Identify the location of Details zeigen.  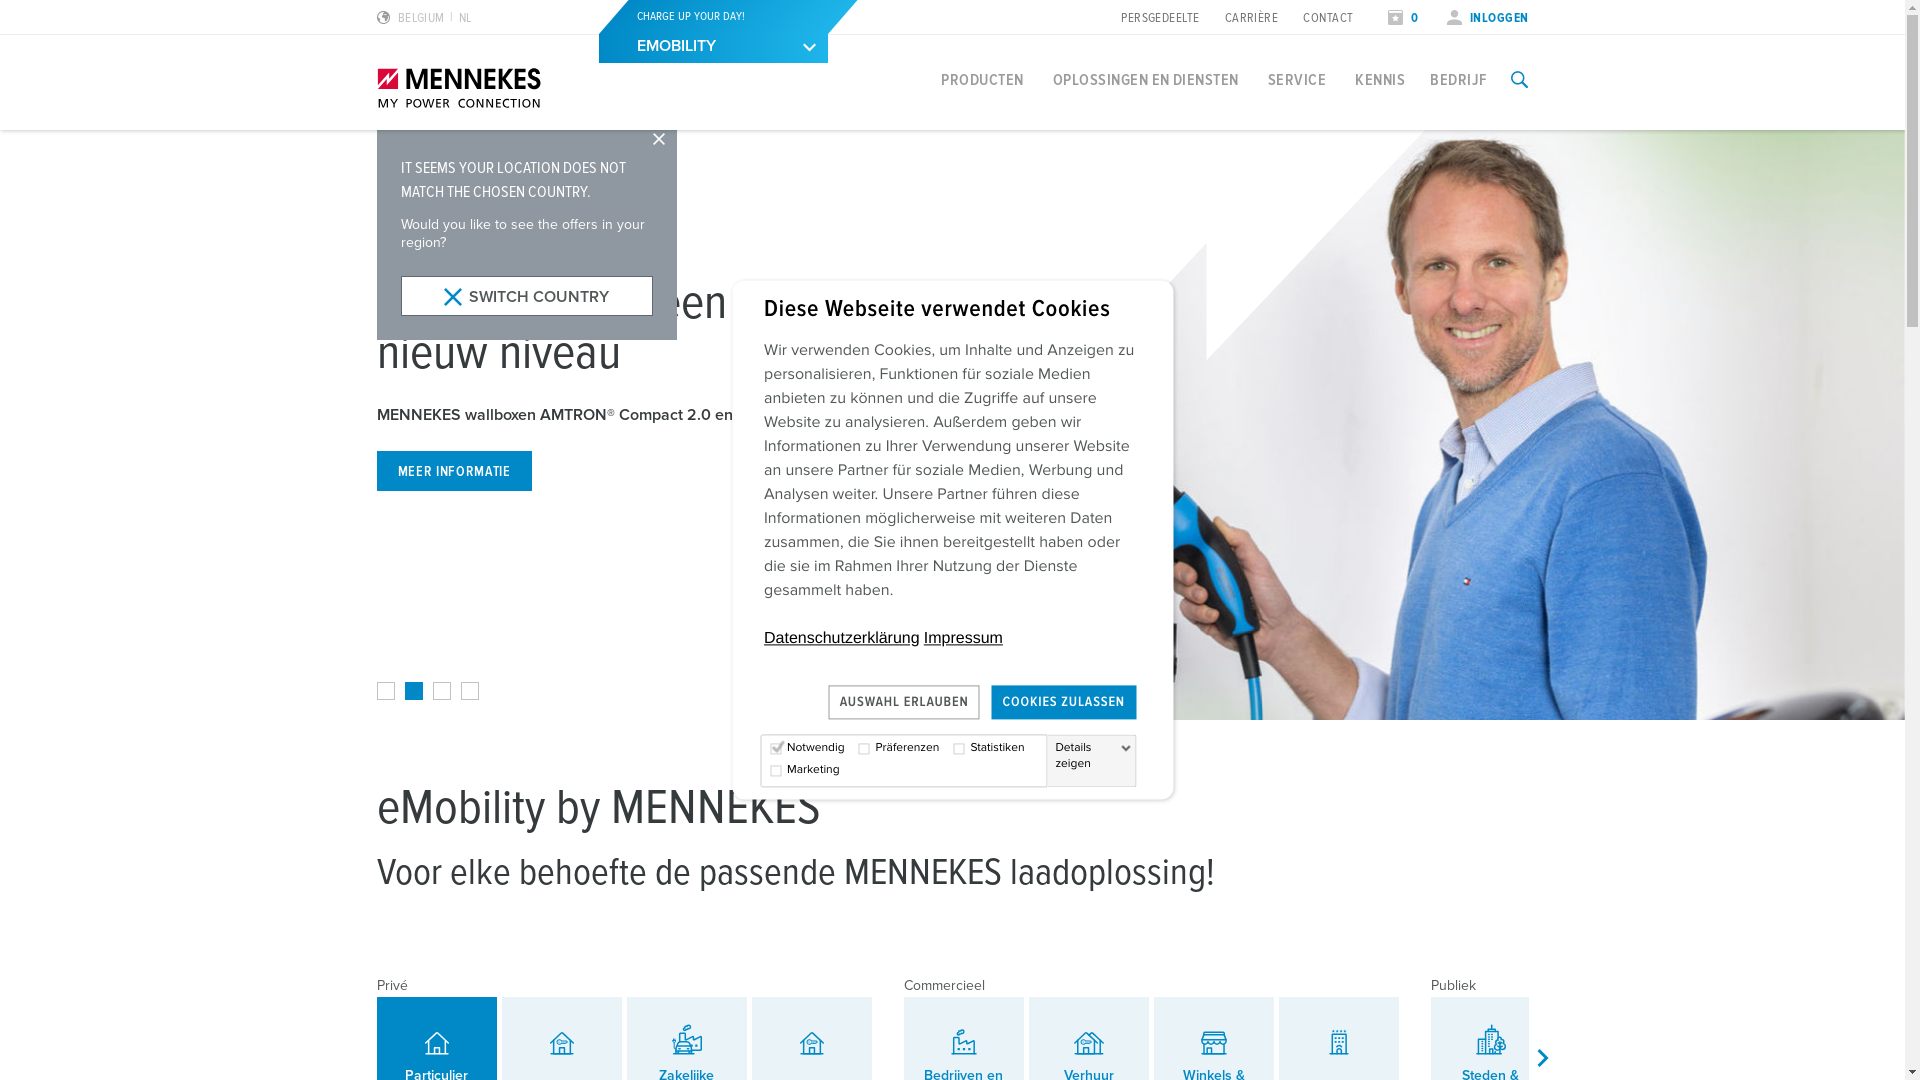
(1093, 756).